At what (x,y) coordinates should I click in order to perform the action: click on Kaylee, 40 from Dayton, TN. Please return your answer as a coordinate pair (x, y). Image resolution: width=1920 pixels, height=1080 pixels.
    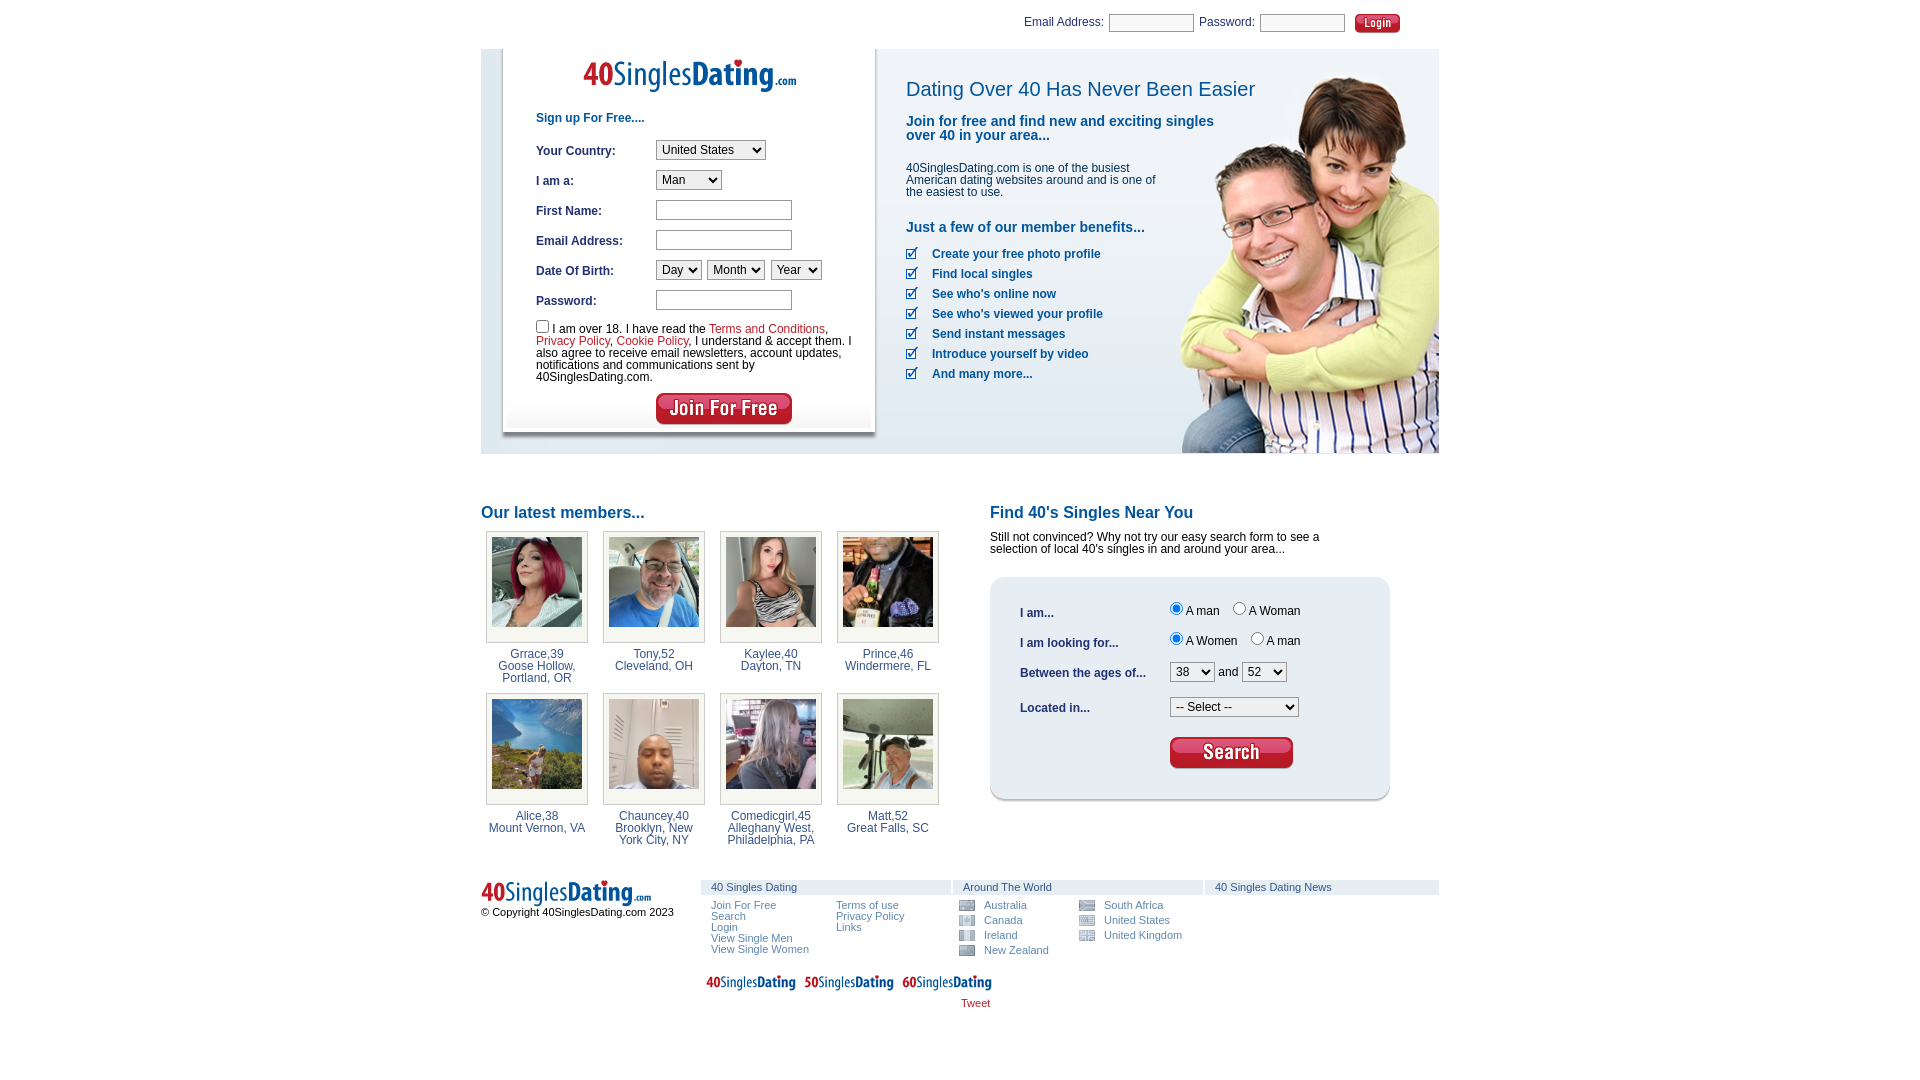
    Looking at the image, I should click on (771, 587).